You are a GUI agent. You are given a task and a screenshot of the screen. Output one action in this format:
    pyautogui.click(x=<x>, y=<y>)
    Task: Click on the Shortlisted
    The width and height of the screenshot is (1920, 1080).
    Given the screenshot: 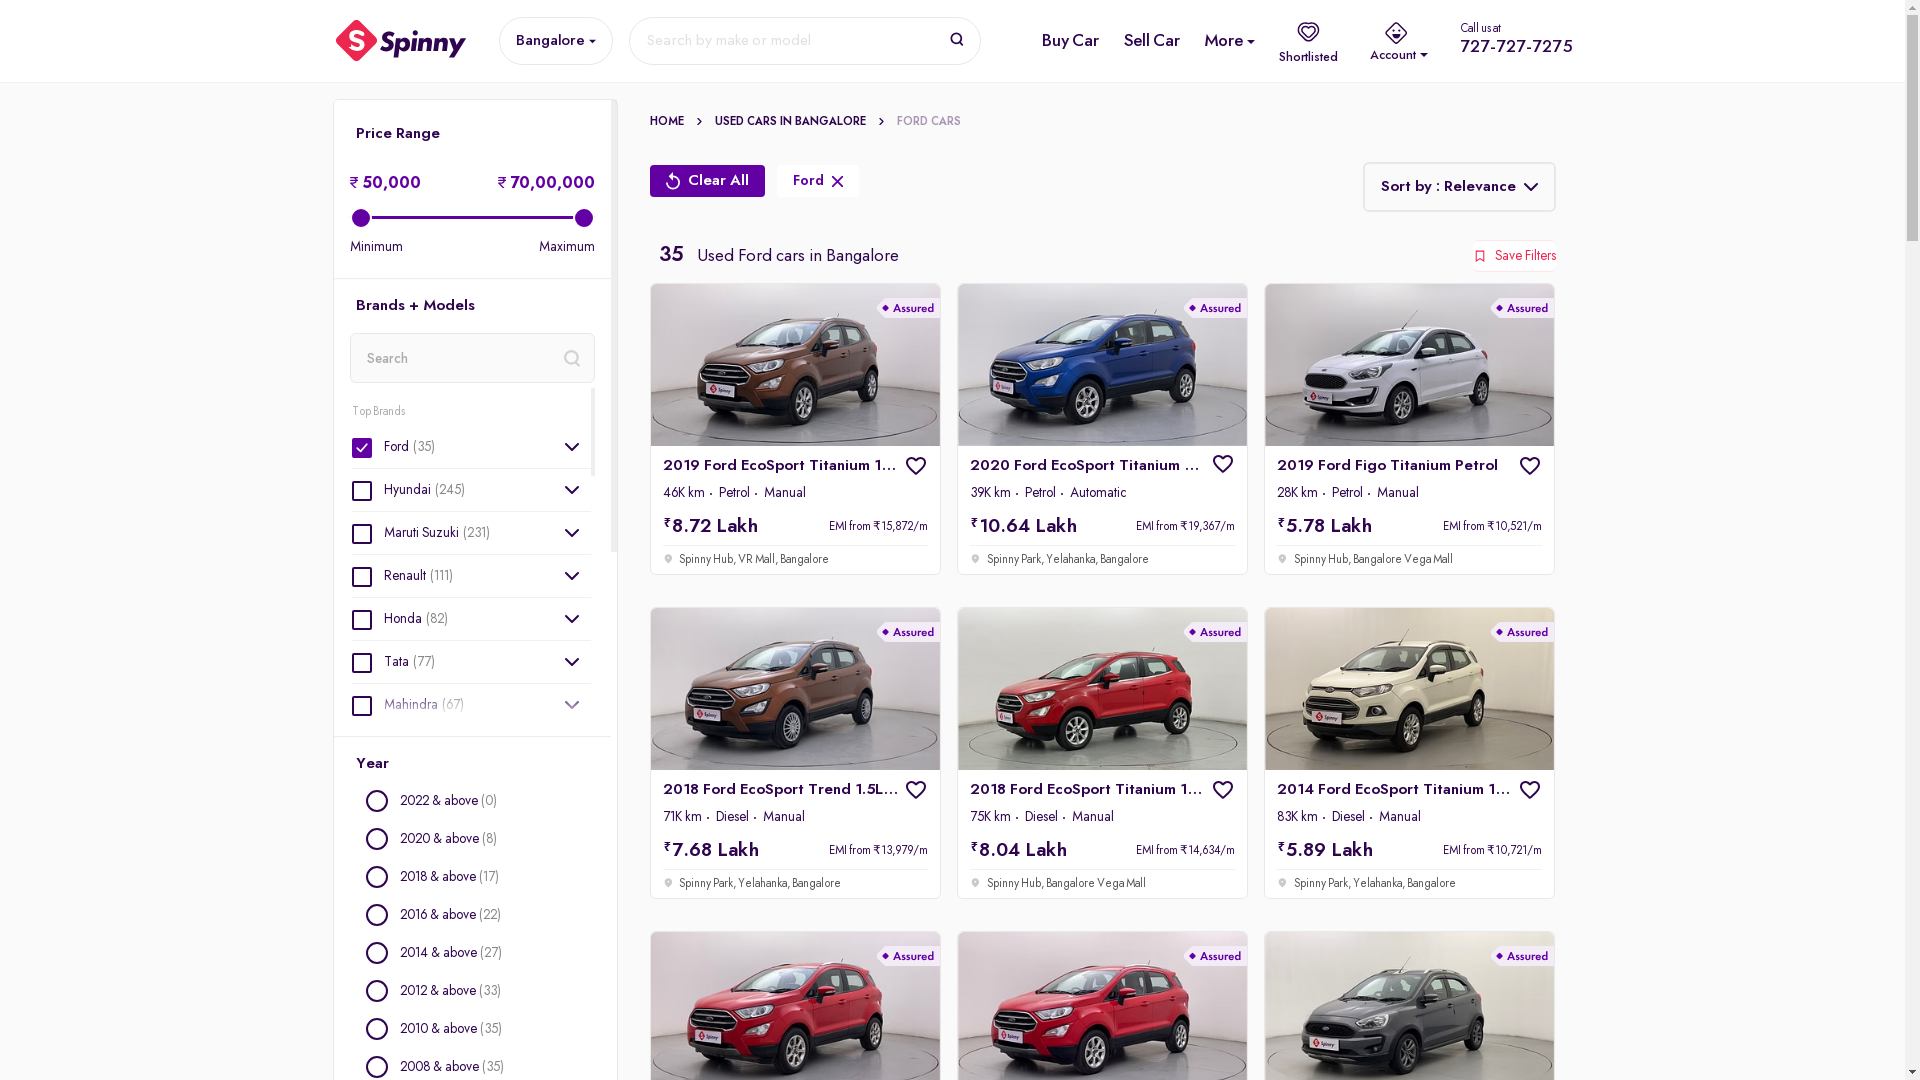 What is the action you would take?
    pyautogui.click(x=1308, y=41)
    